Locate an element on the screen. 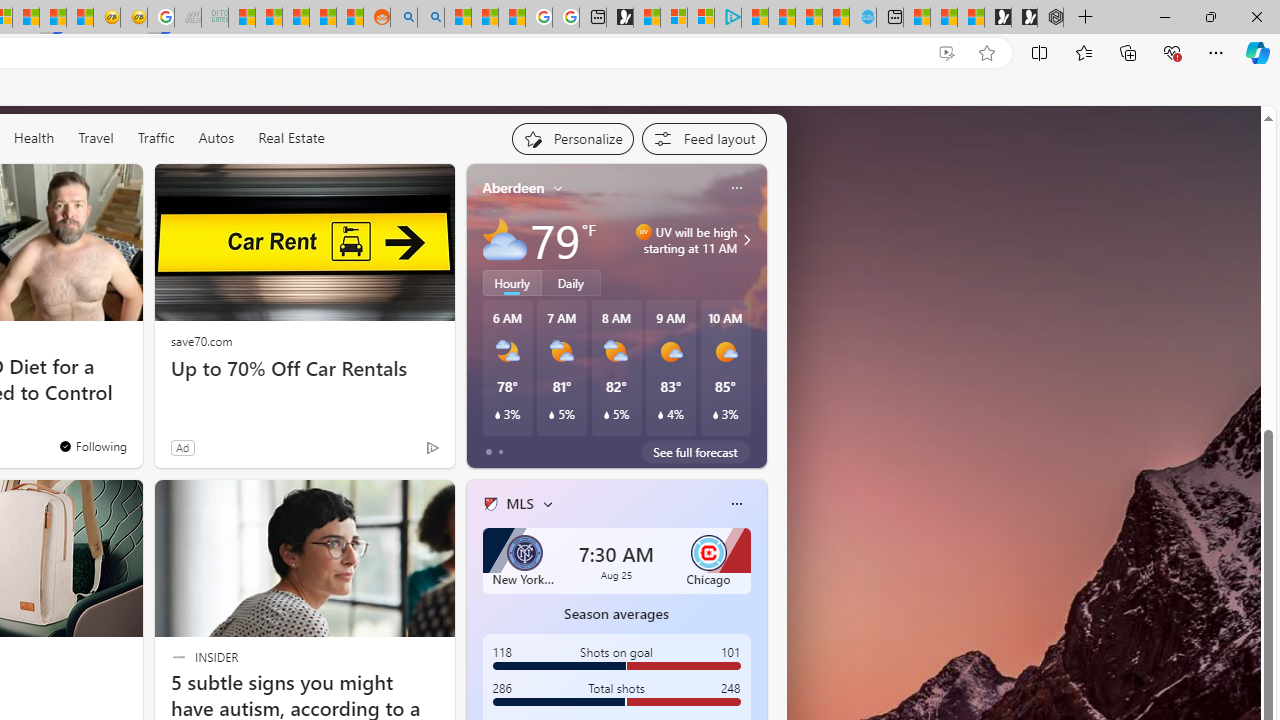 This screenshot has width=1280, height=720. Personalize your feed" is located at coordinates (572, 138).